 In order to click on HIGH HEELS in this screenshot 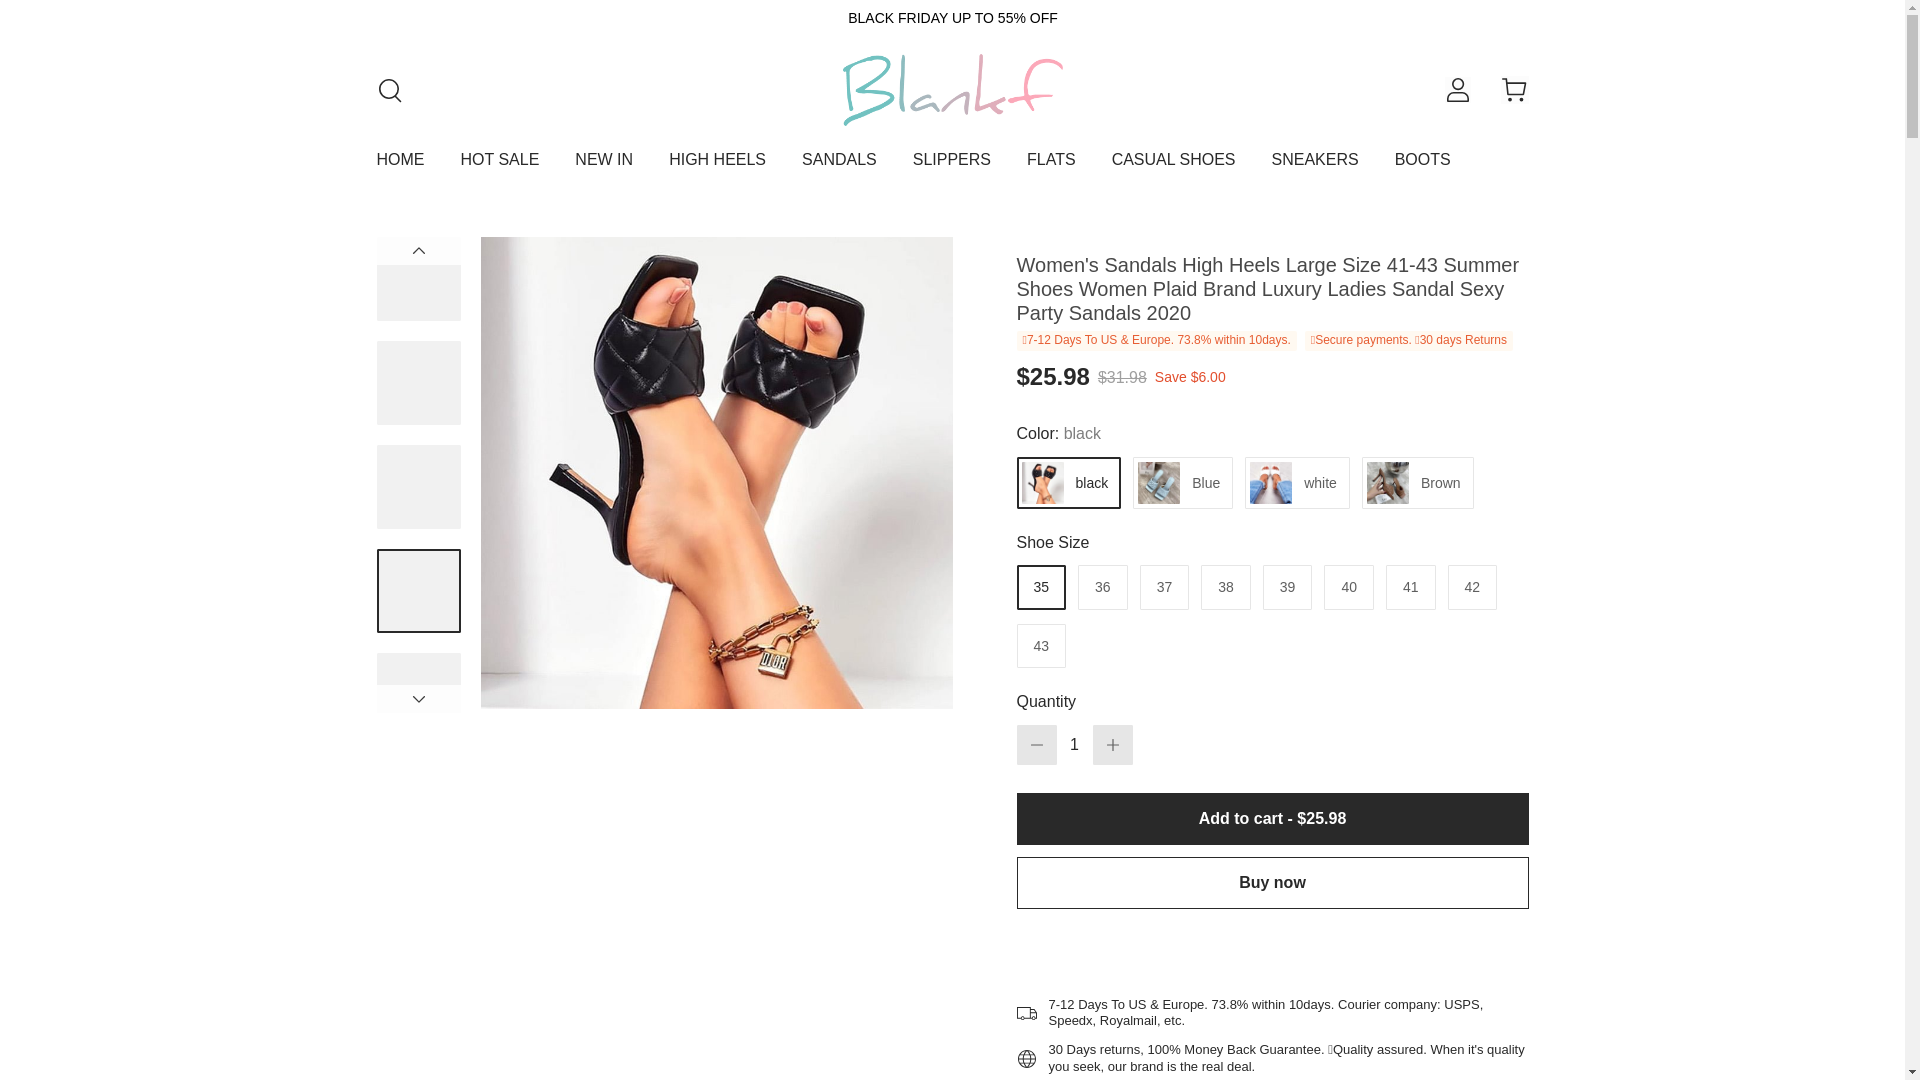, I will do `click(717, 168)`.